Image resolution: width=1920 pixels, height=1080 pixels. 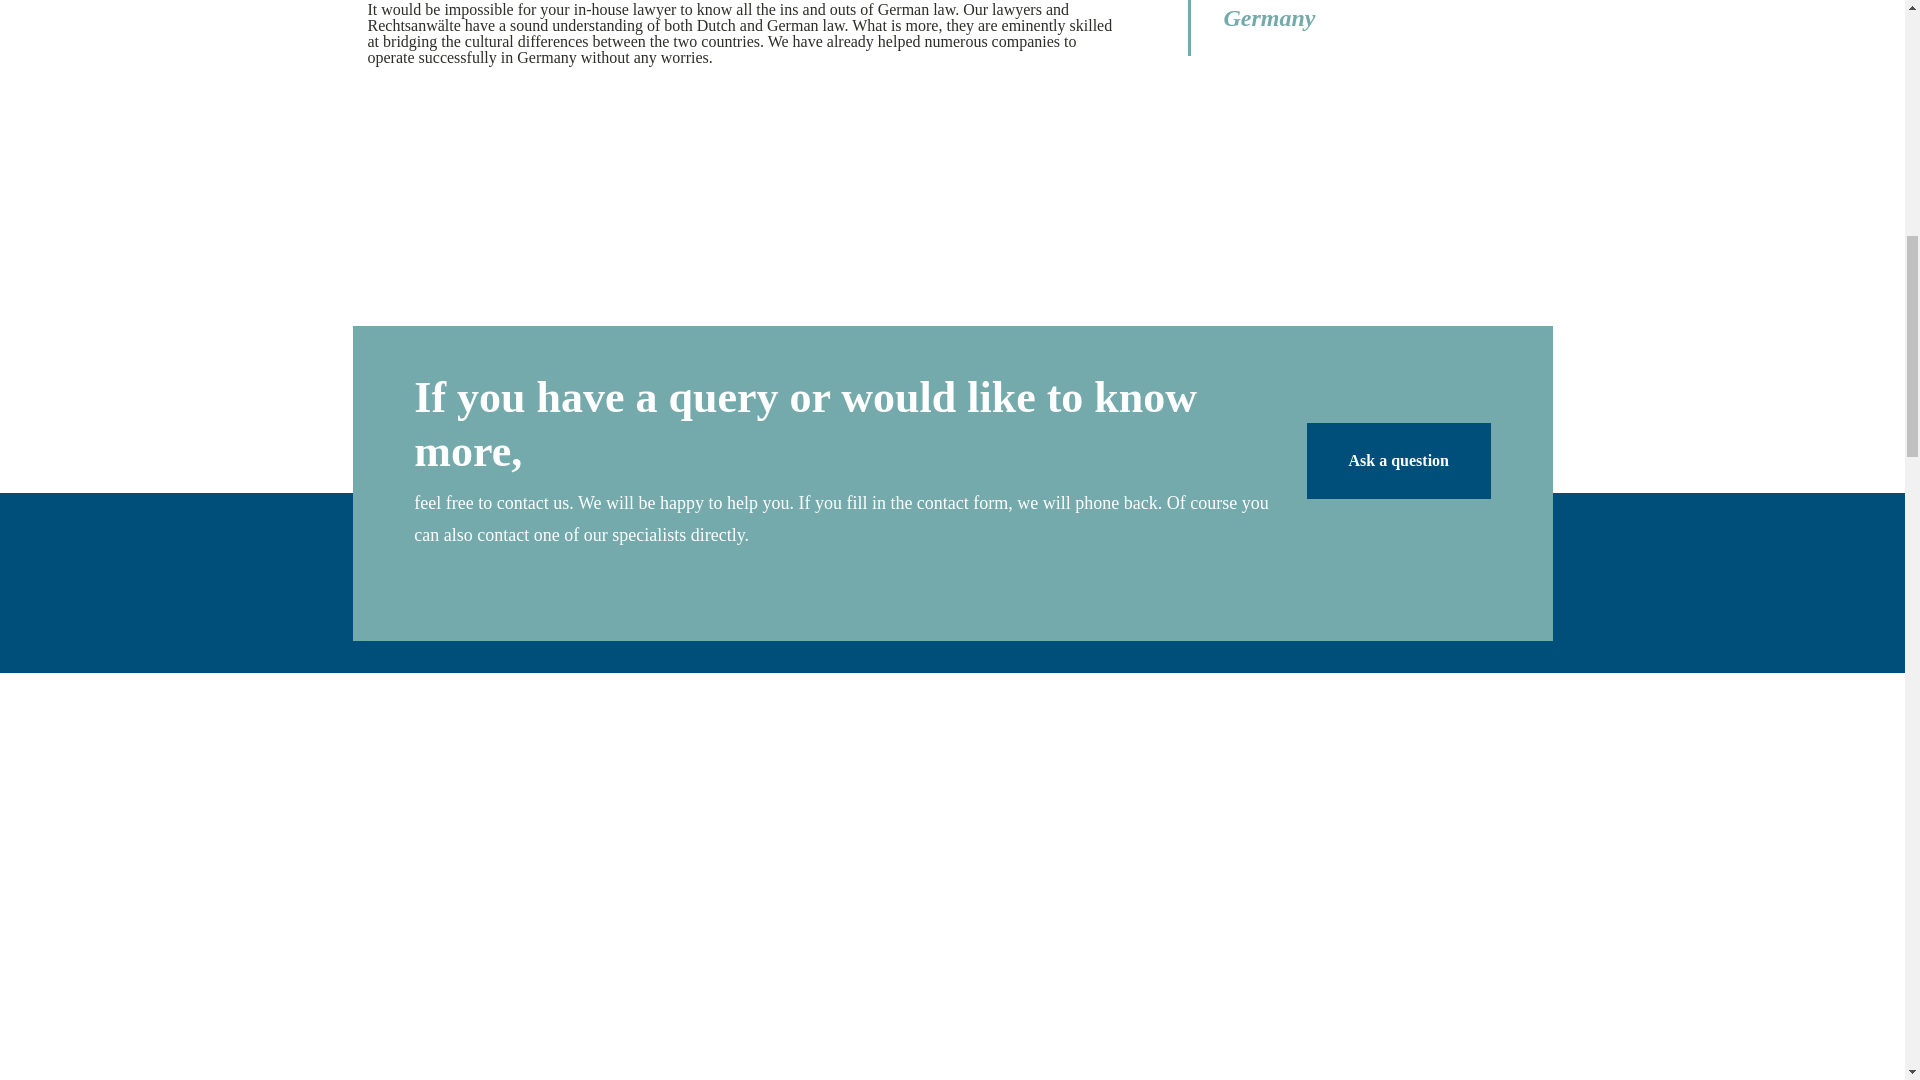 I want to click on Contact, so click(x=1399, y=462).